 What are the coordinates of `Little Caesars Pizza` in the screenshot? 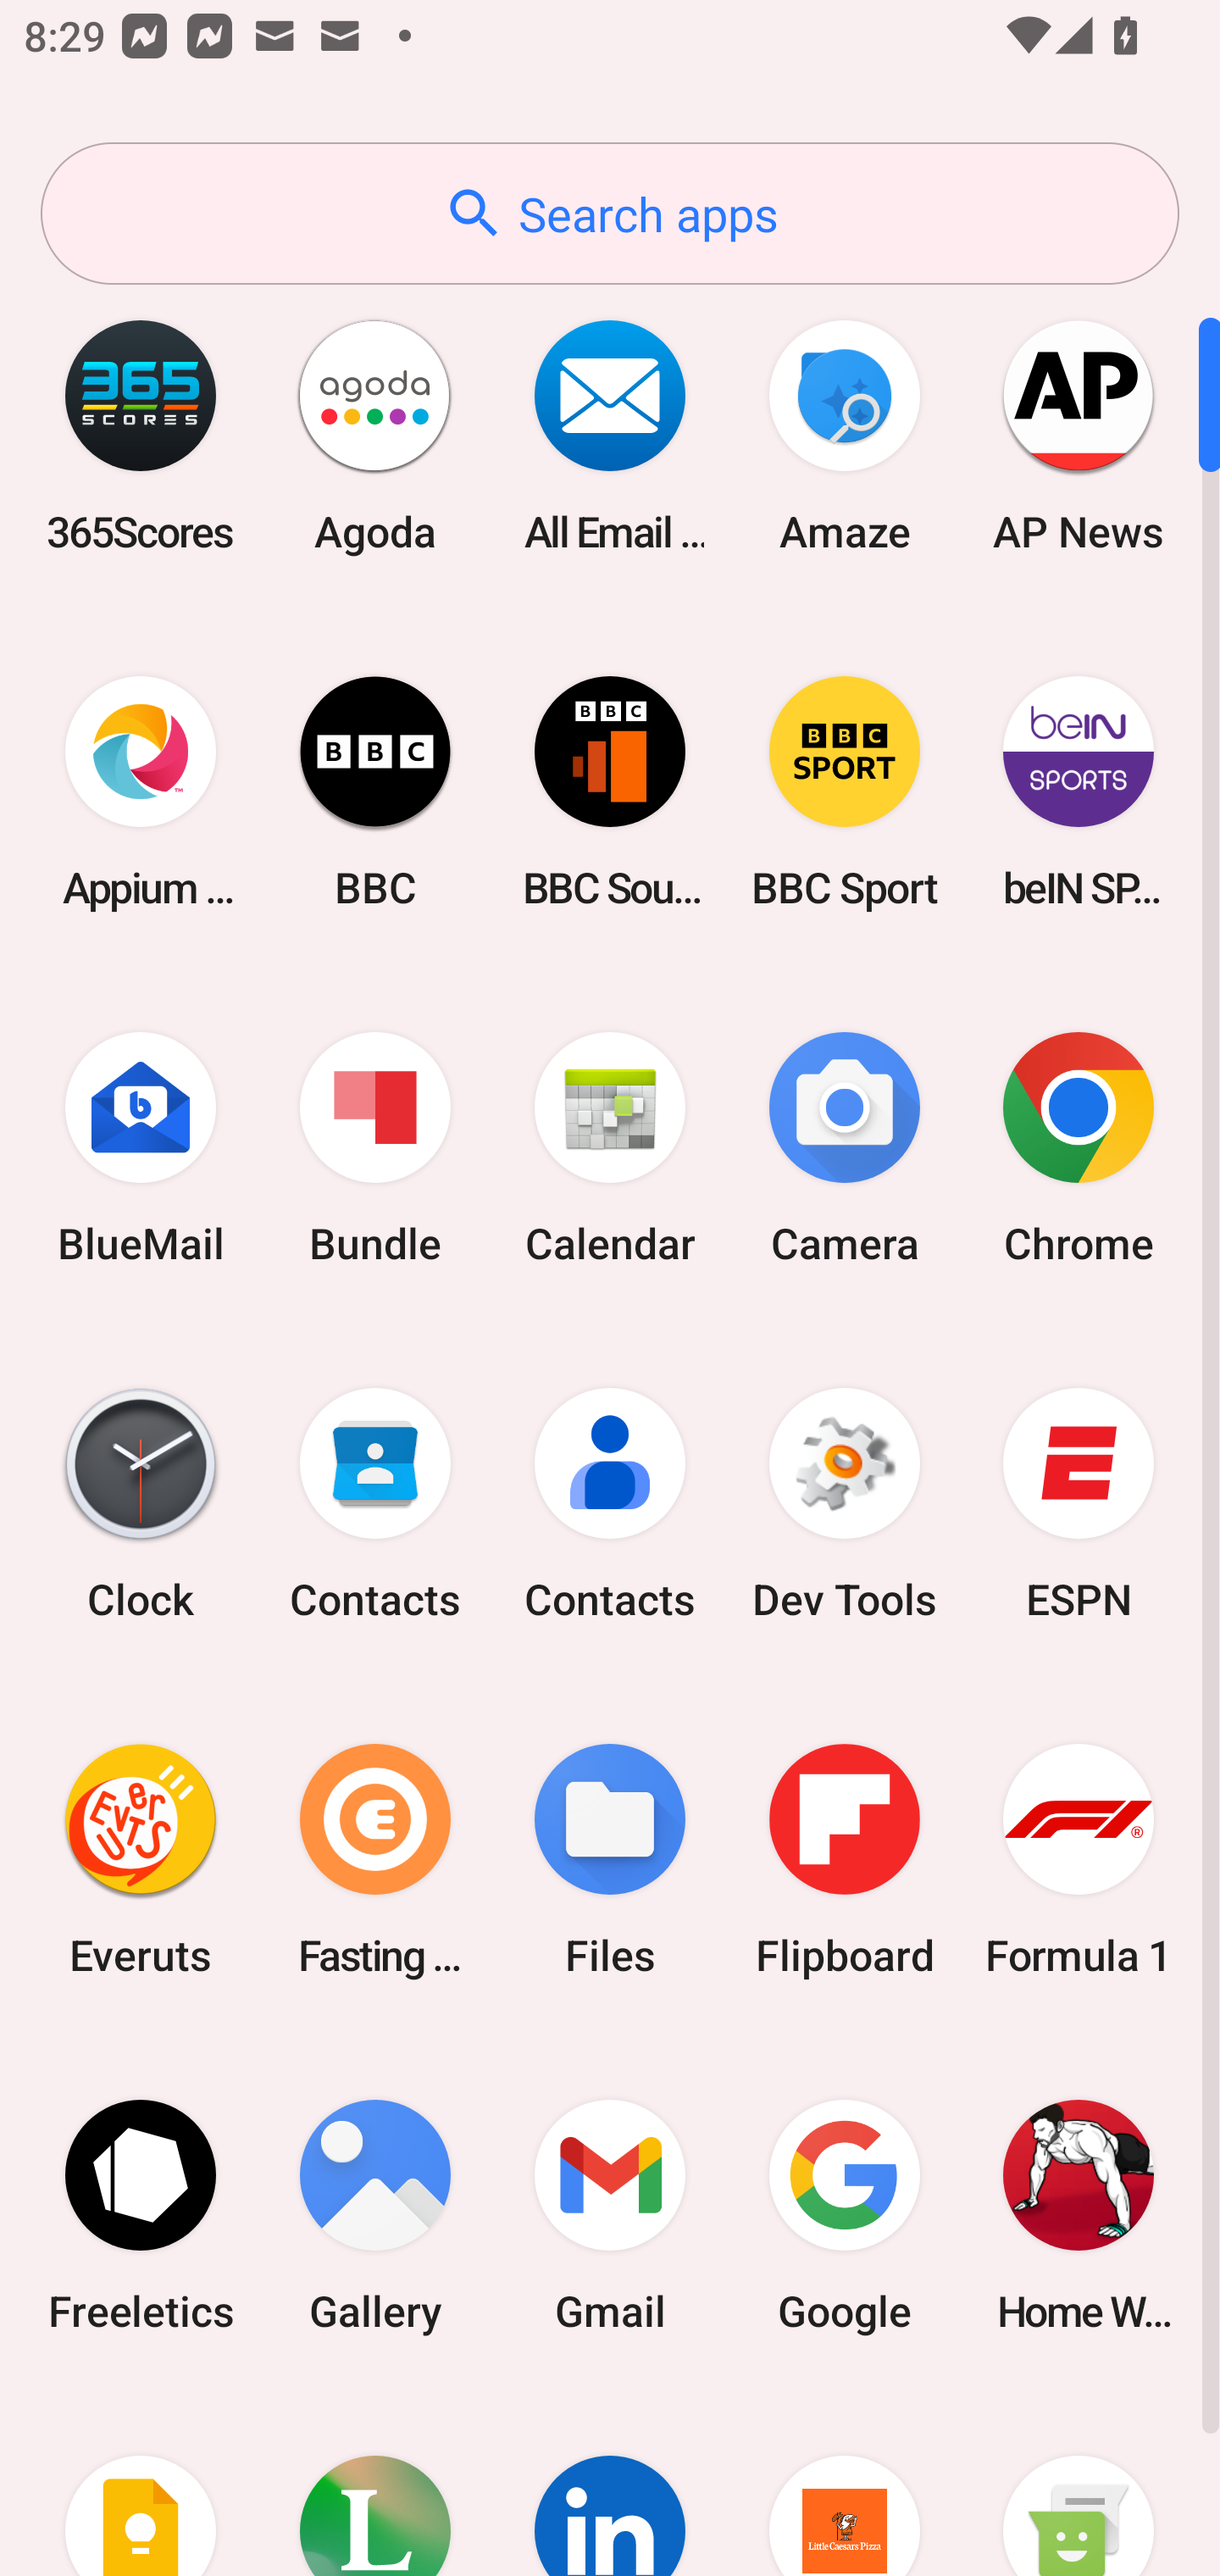 It's located at (844, 2484).